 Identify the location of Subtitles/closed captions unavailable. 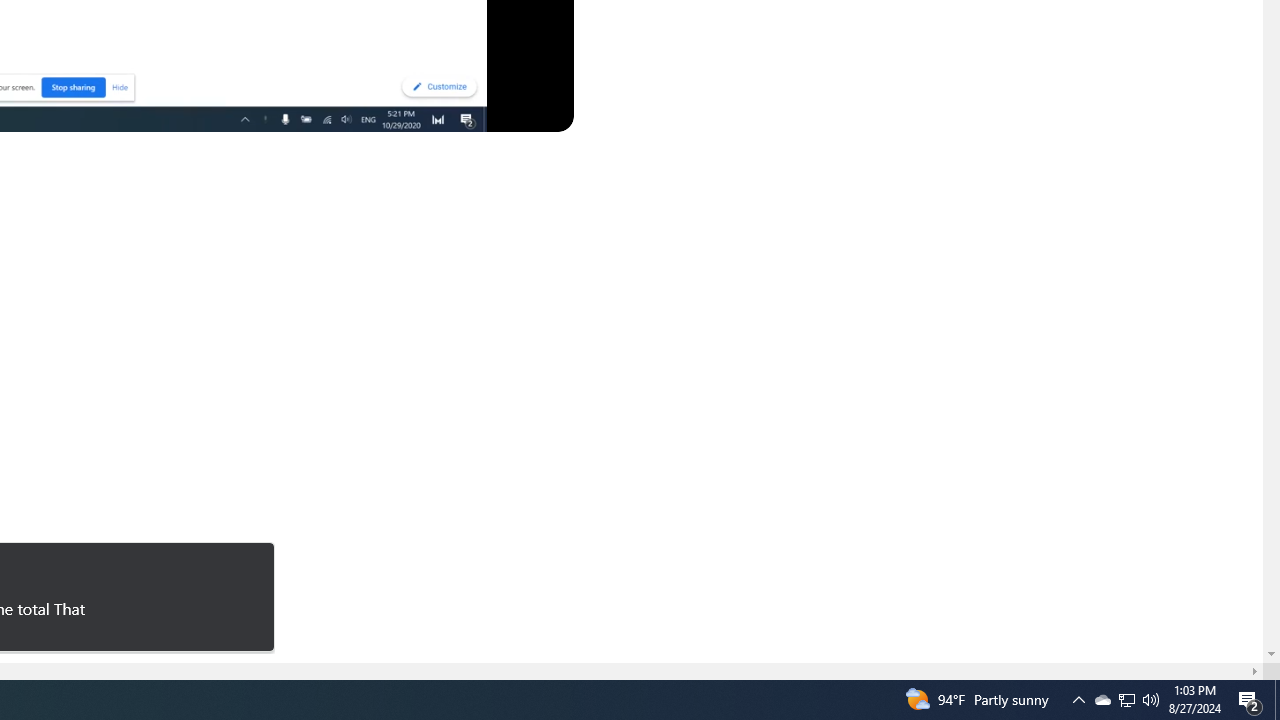
(394, 112).